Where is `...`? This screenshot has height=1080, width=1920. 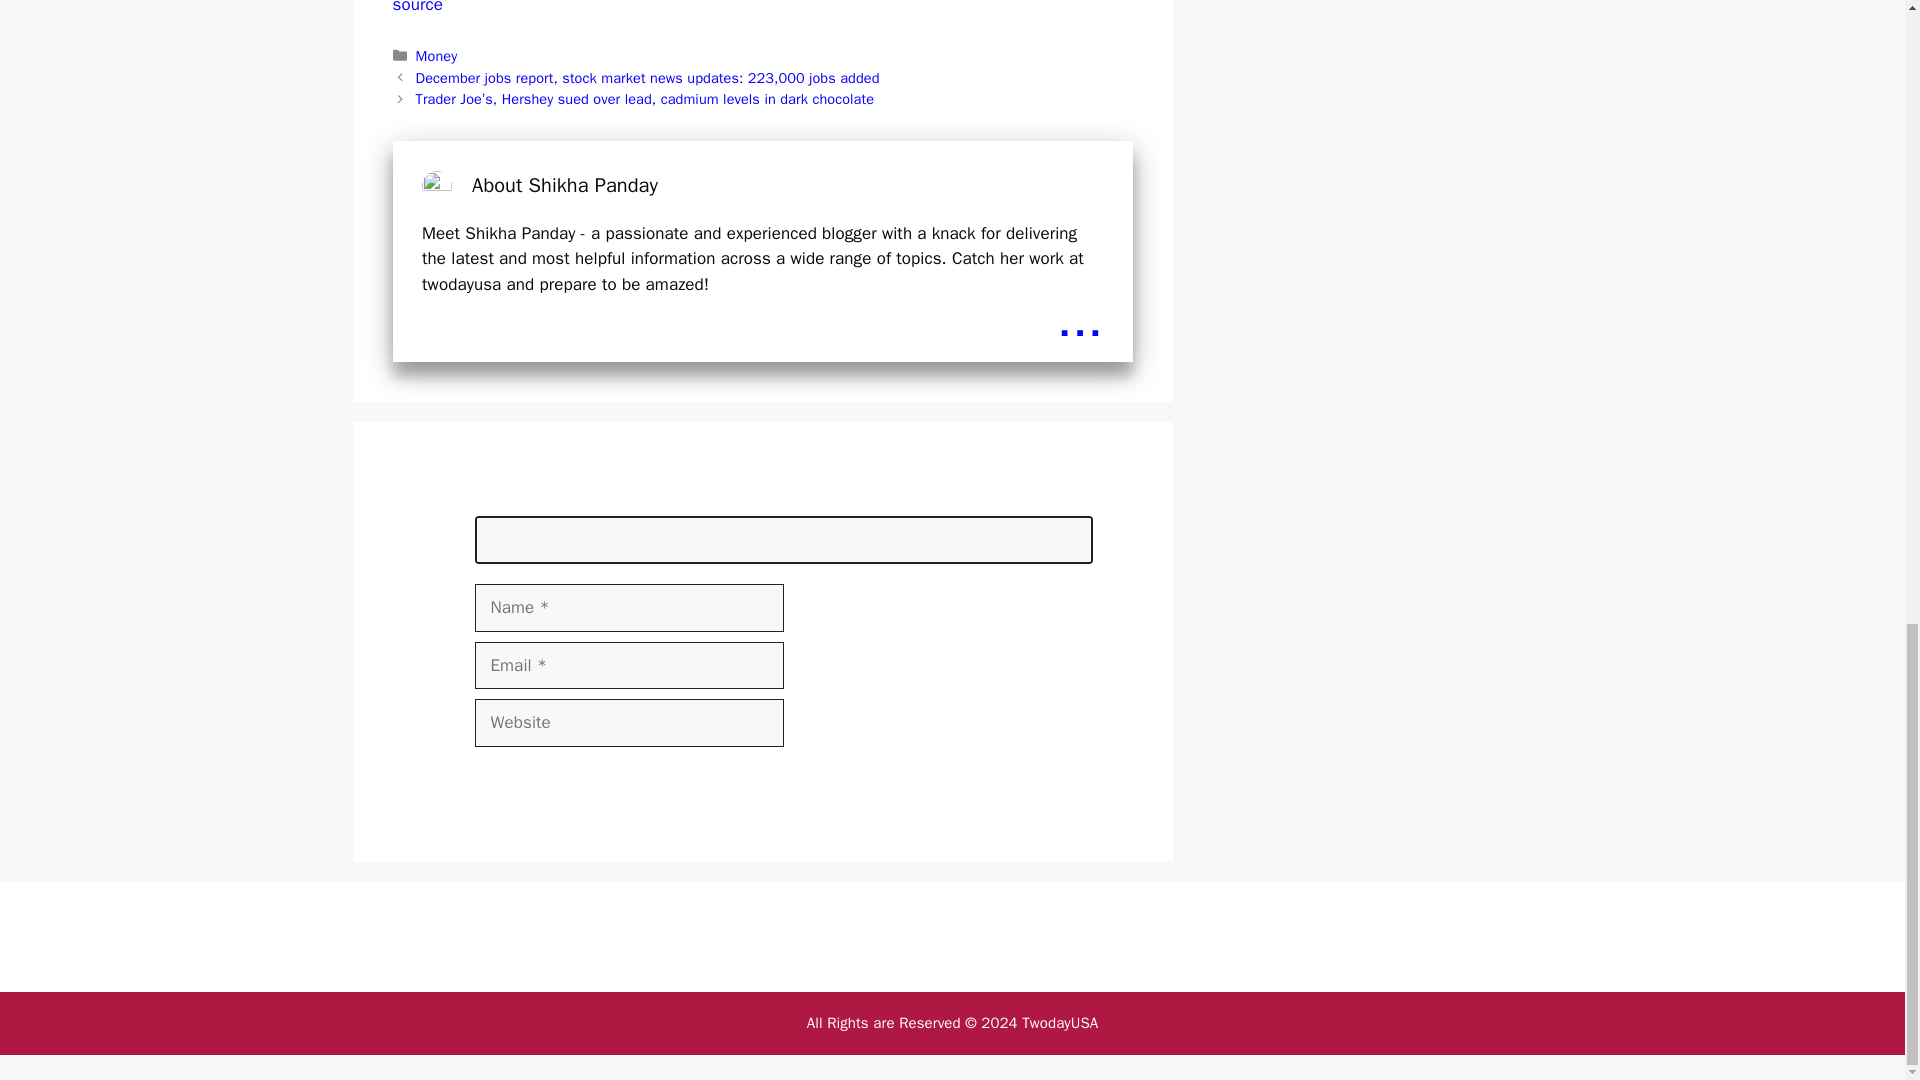
... is located at coordinates (1080, 319).